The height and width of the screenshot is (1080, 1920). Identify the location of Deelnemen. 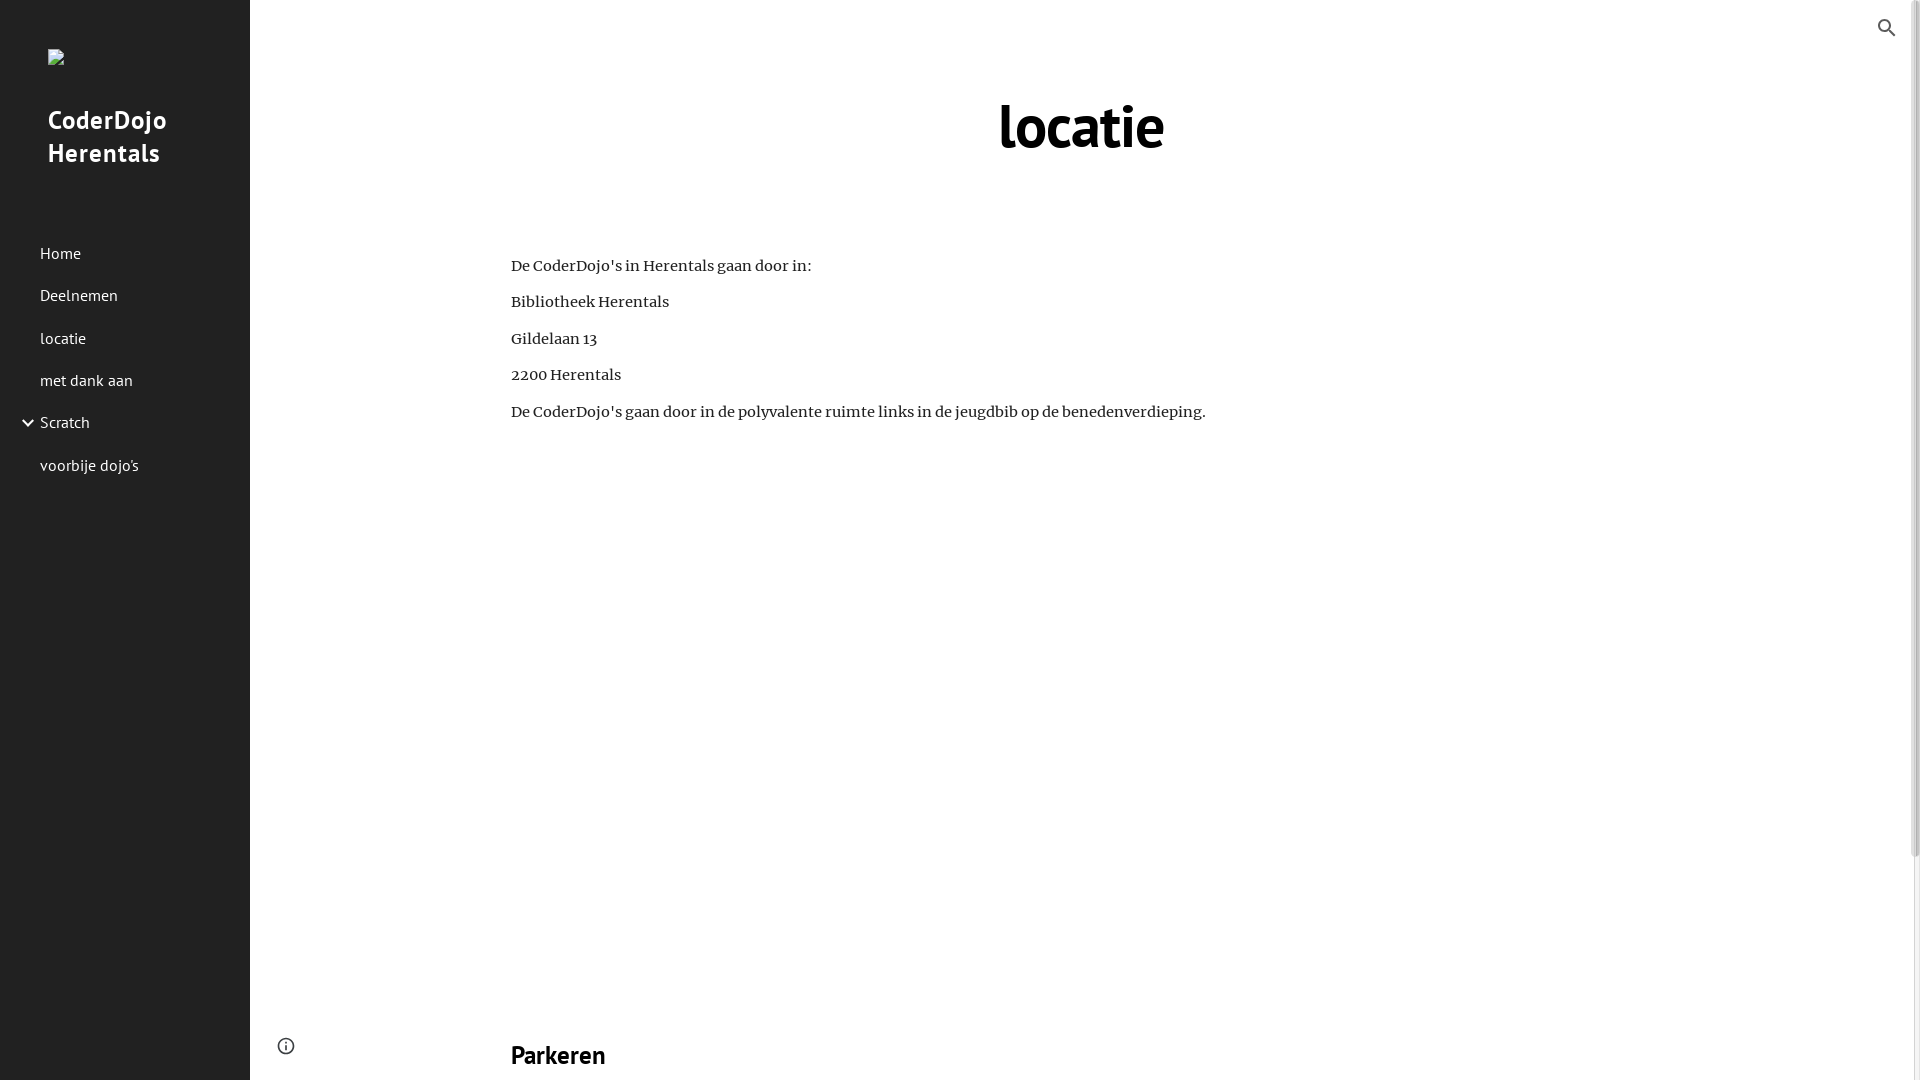
(137, 296).